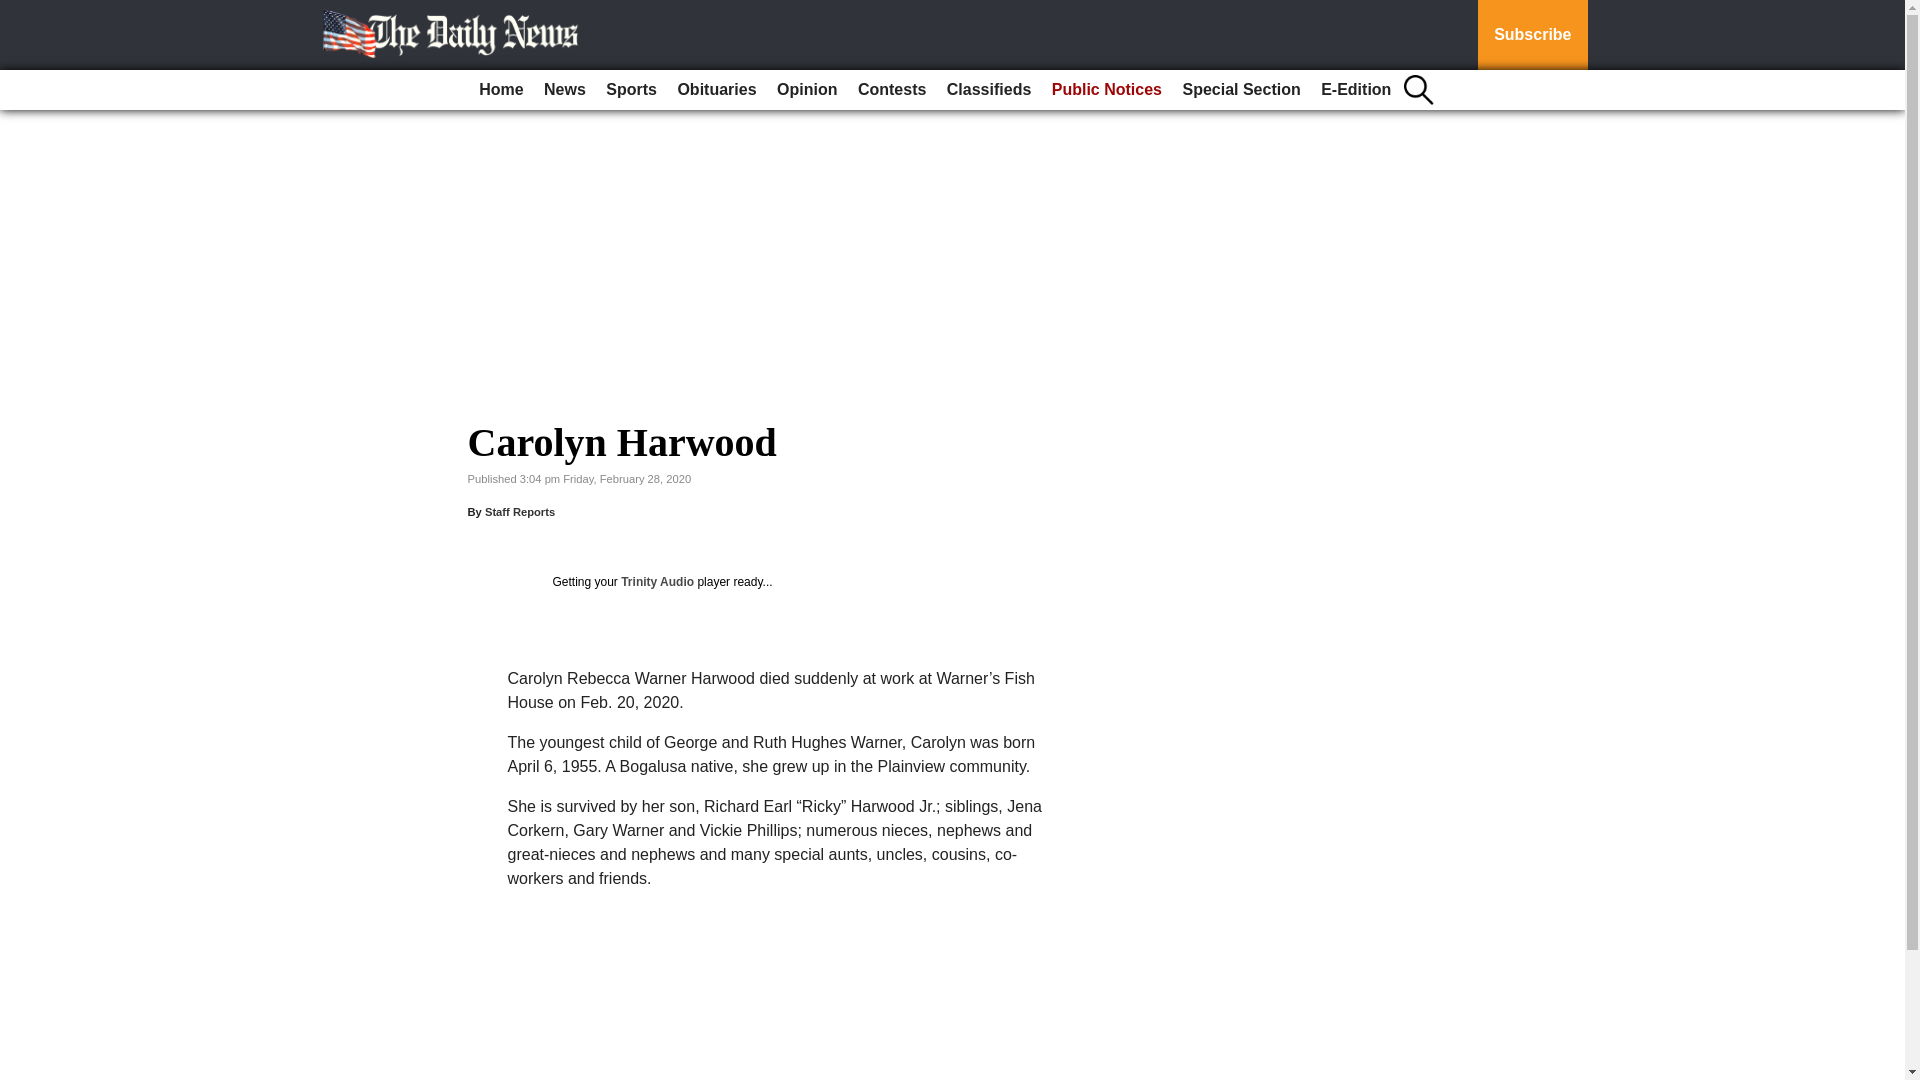 Image resolution: width=1920 pixels, height=1080 pixels. I want to click on Classifieds, so click(988, 90).